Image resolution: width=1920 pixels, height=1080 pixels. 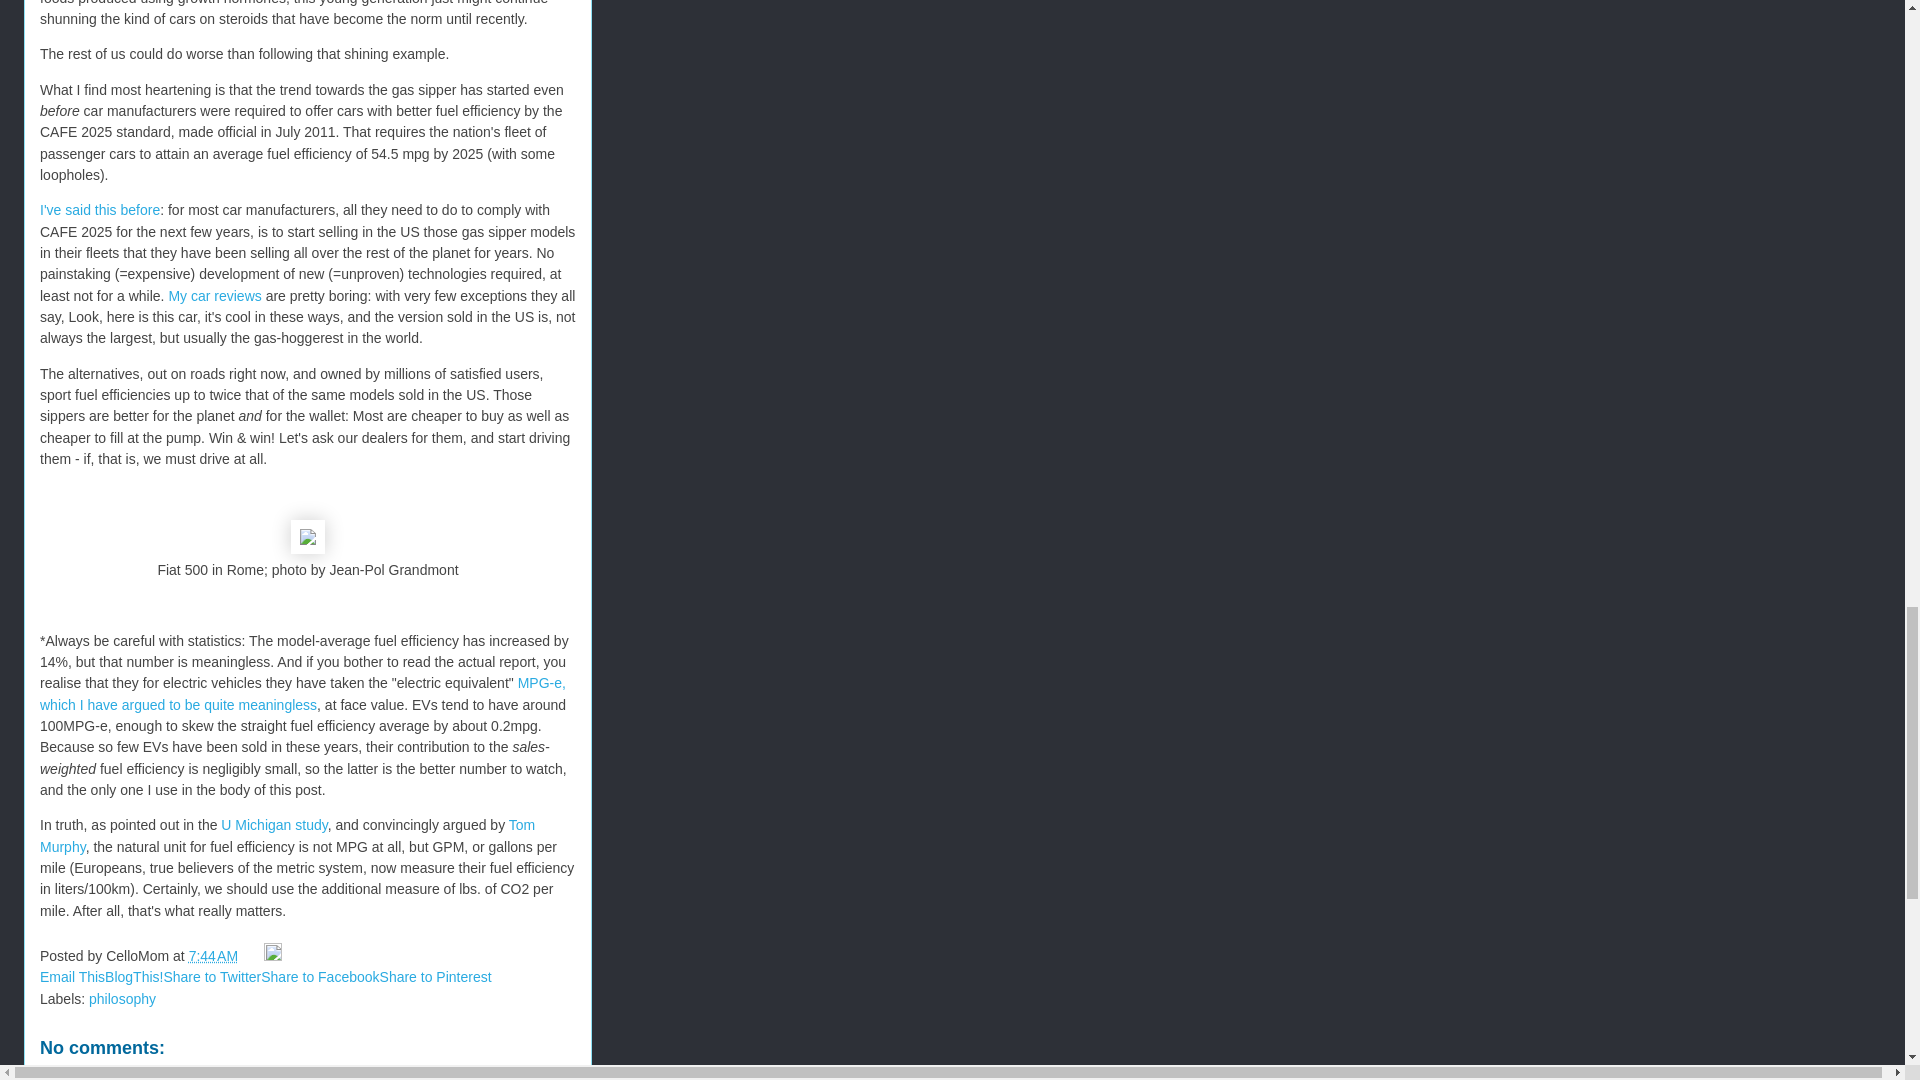 I want to click on Share to Twitter, so click(x=212, y=976).